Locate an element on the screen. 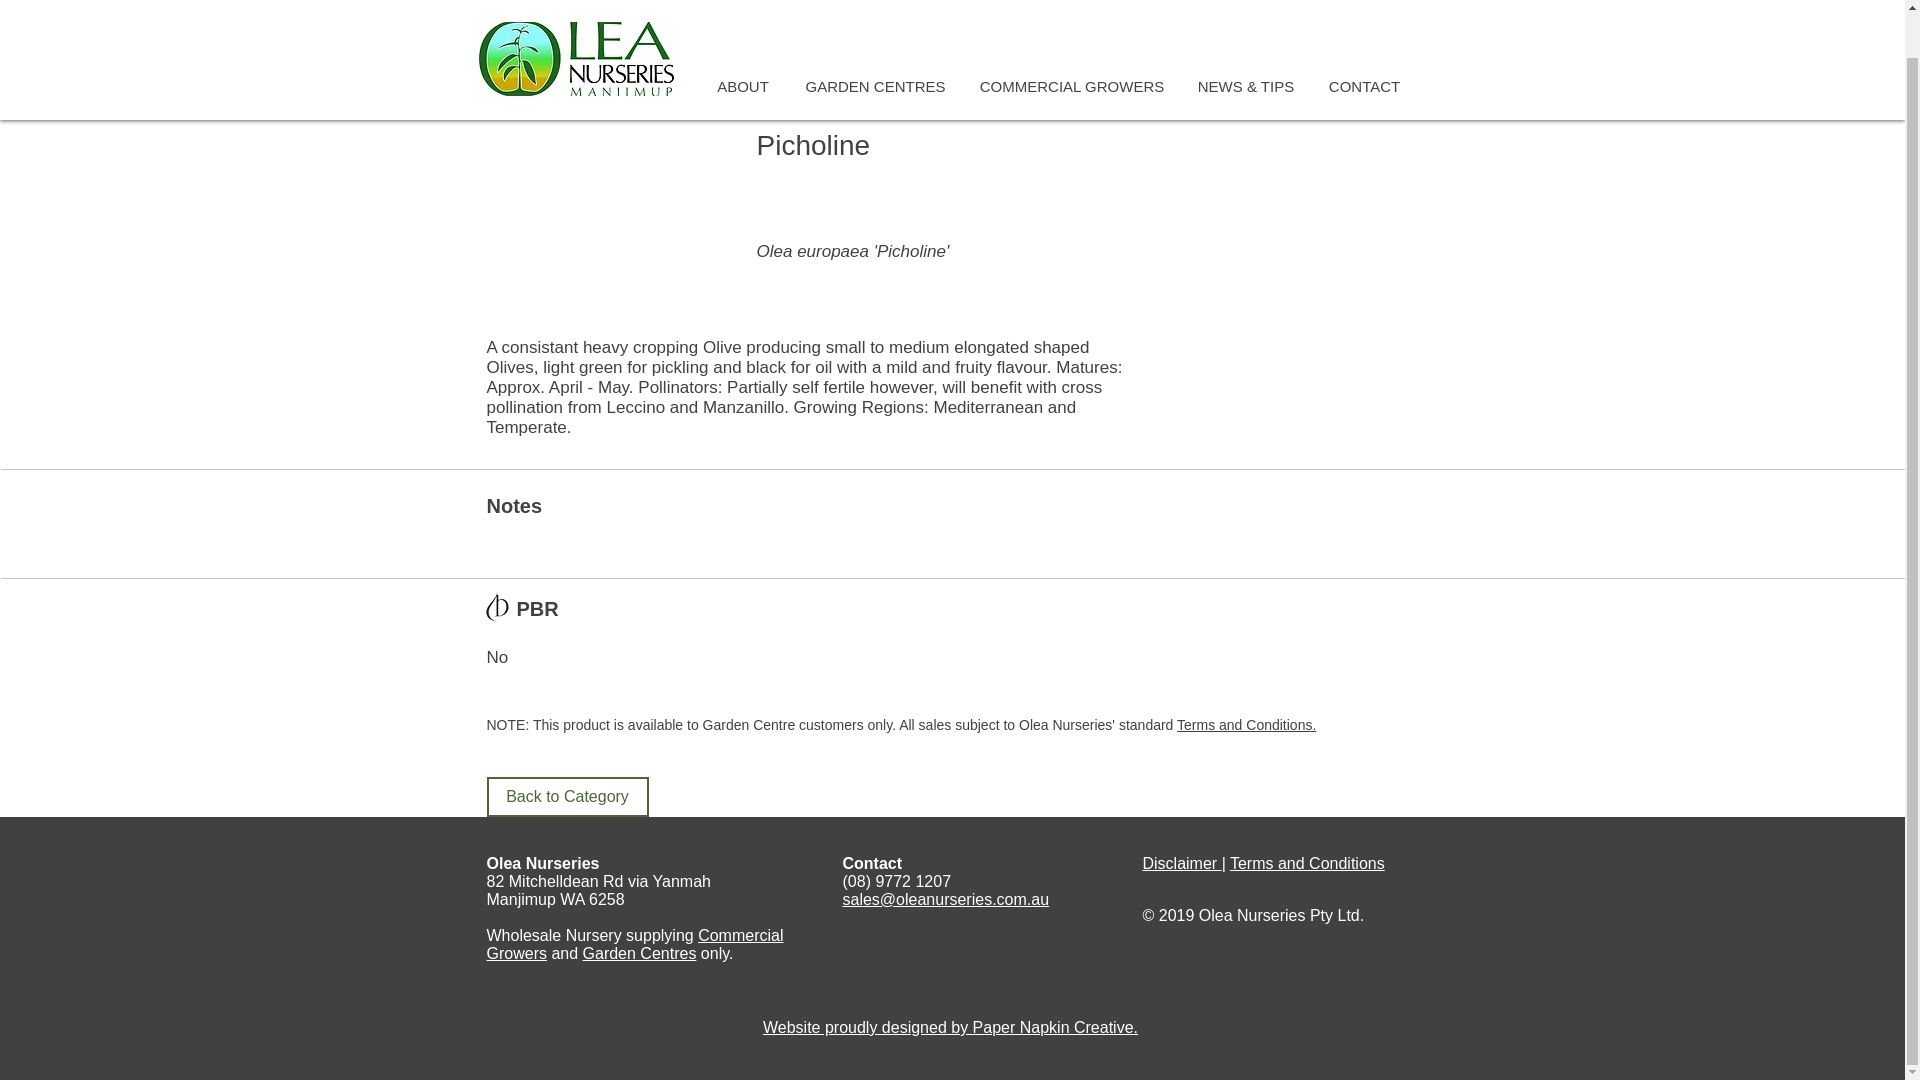 This screenshot has height=1080, width=1920. Garden Centres is located at coordinates (640, 954).